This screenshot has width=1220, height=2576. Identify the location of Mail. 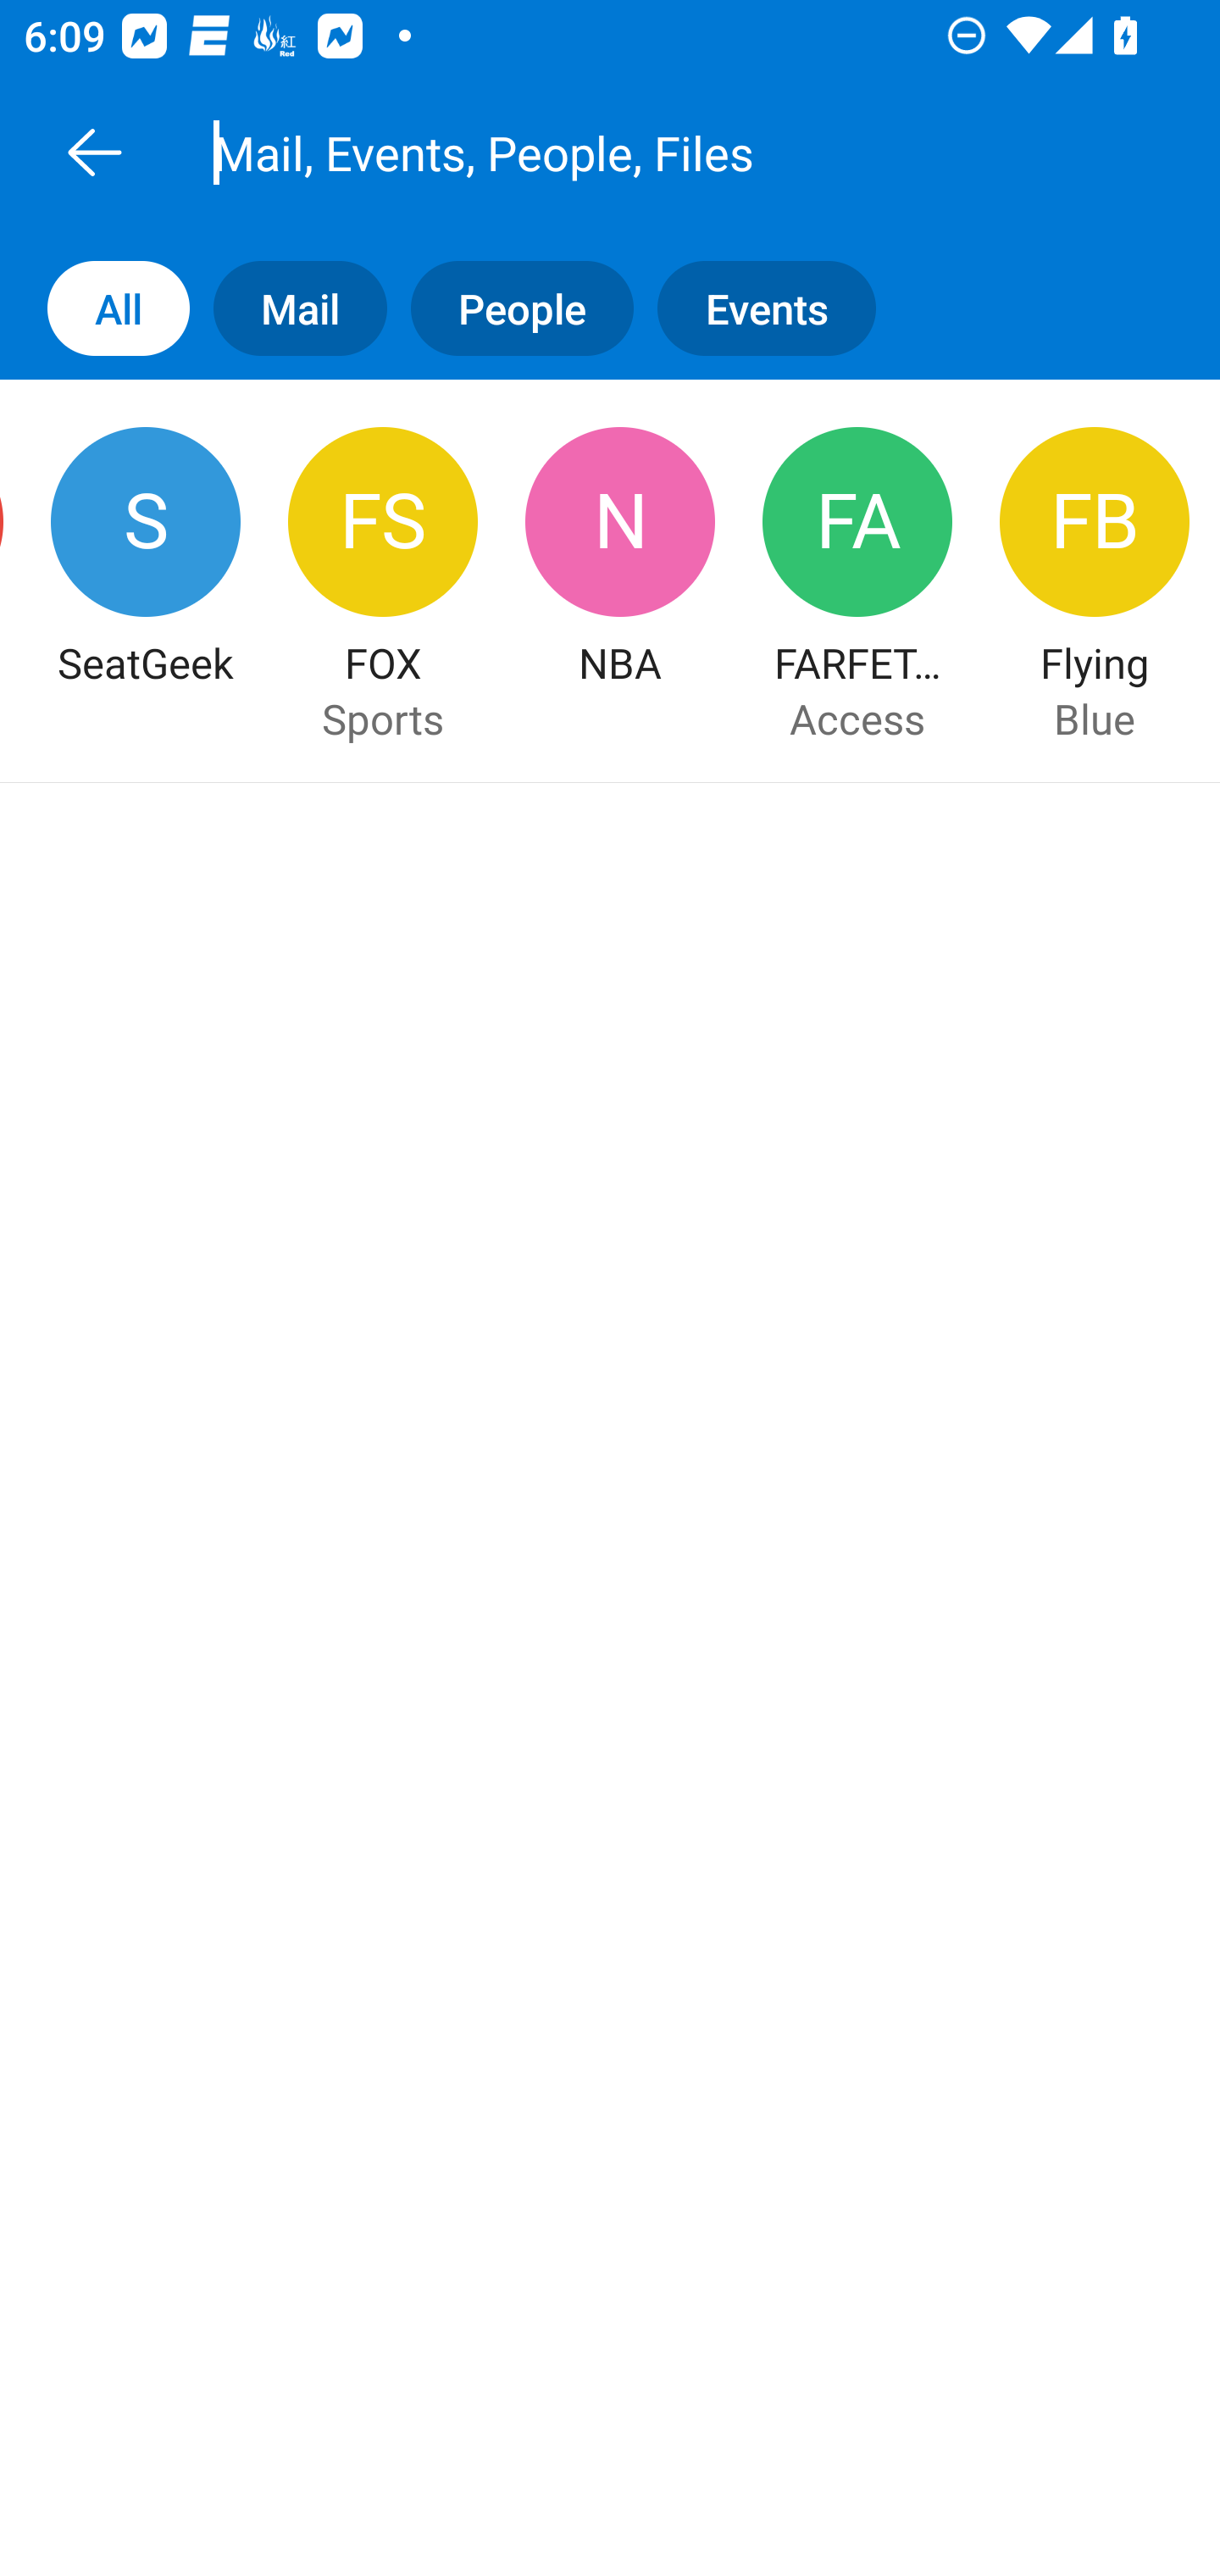
(288, 307).